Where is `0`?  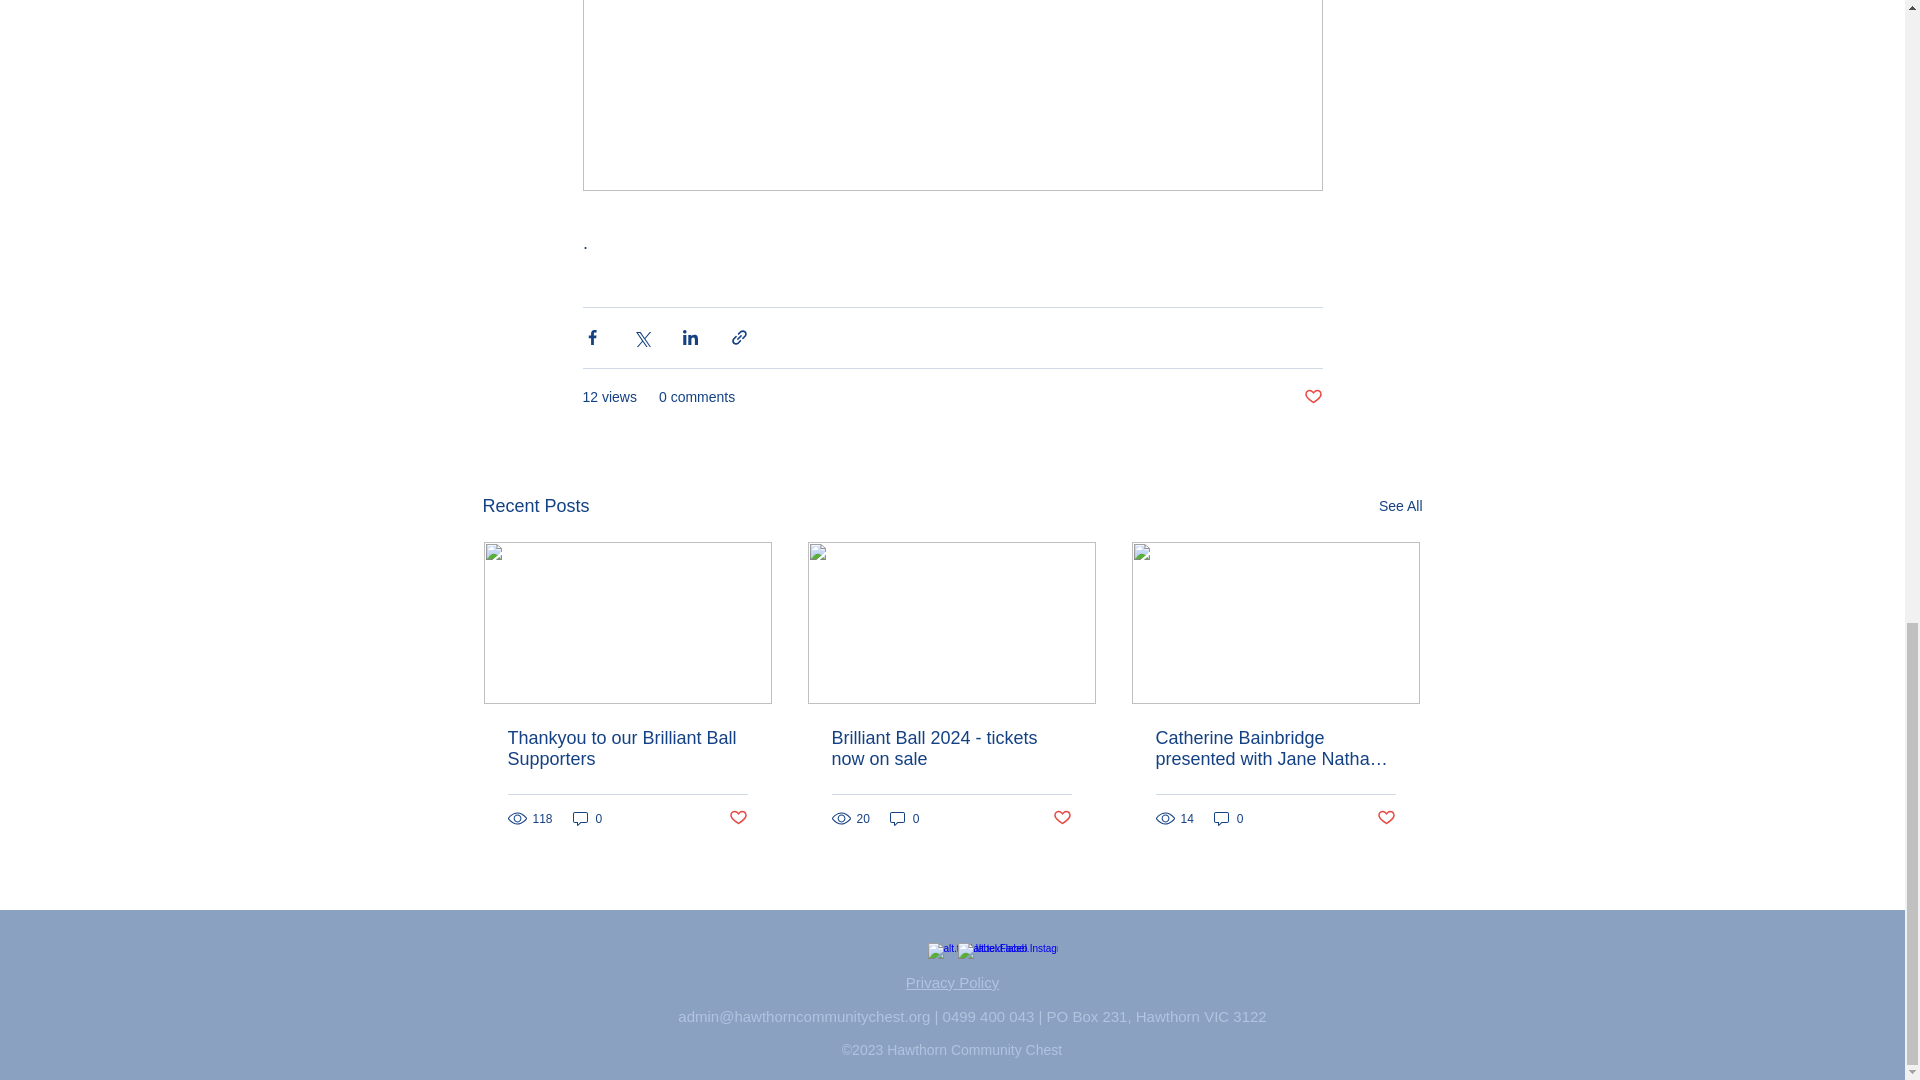 0 is located at coordinates (904, 818).